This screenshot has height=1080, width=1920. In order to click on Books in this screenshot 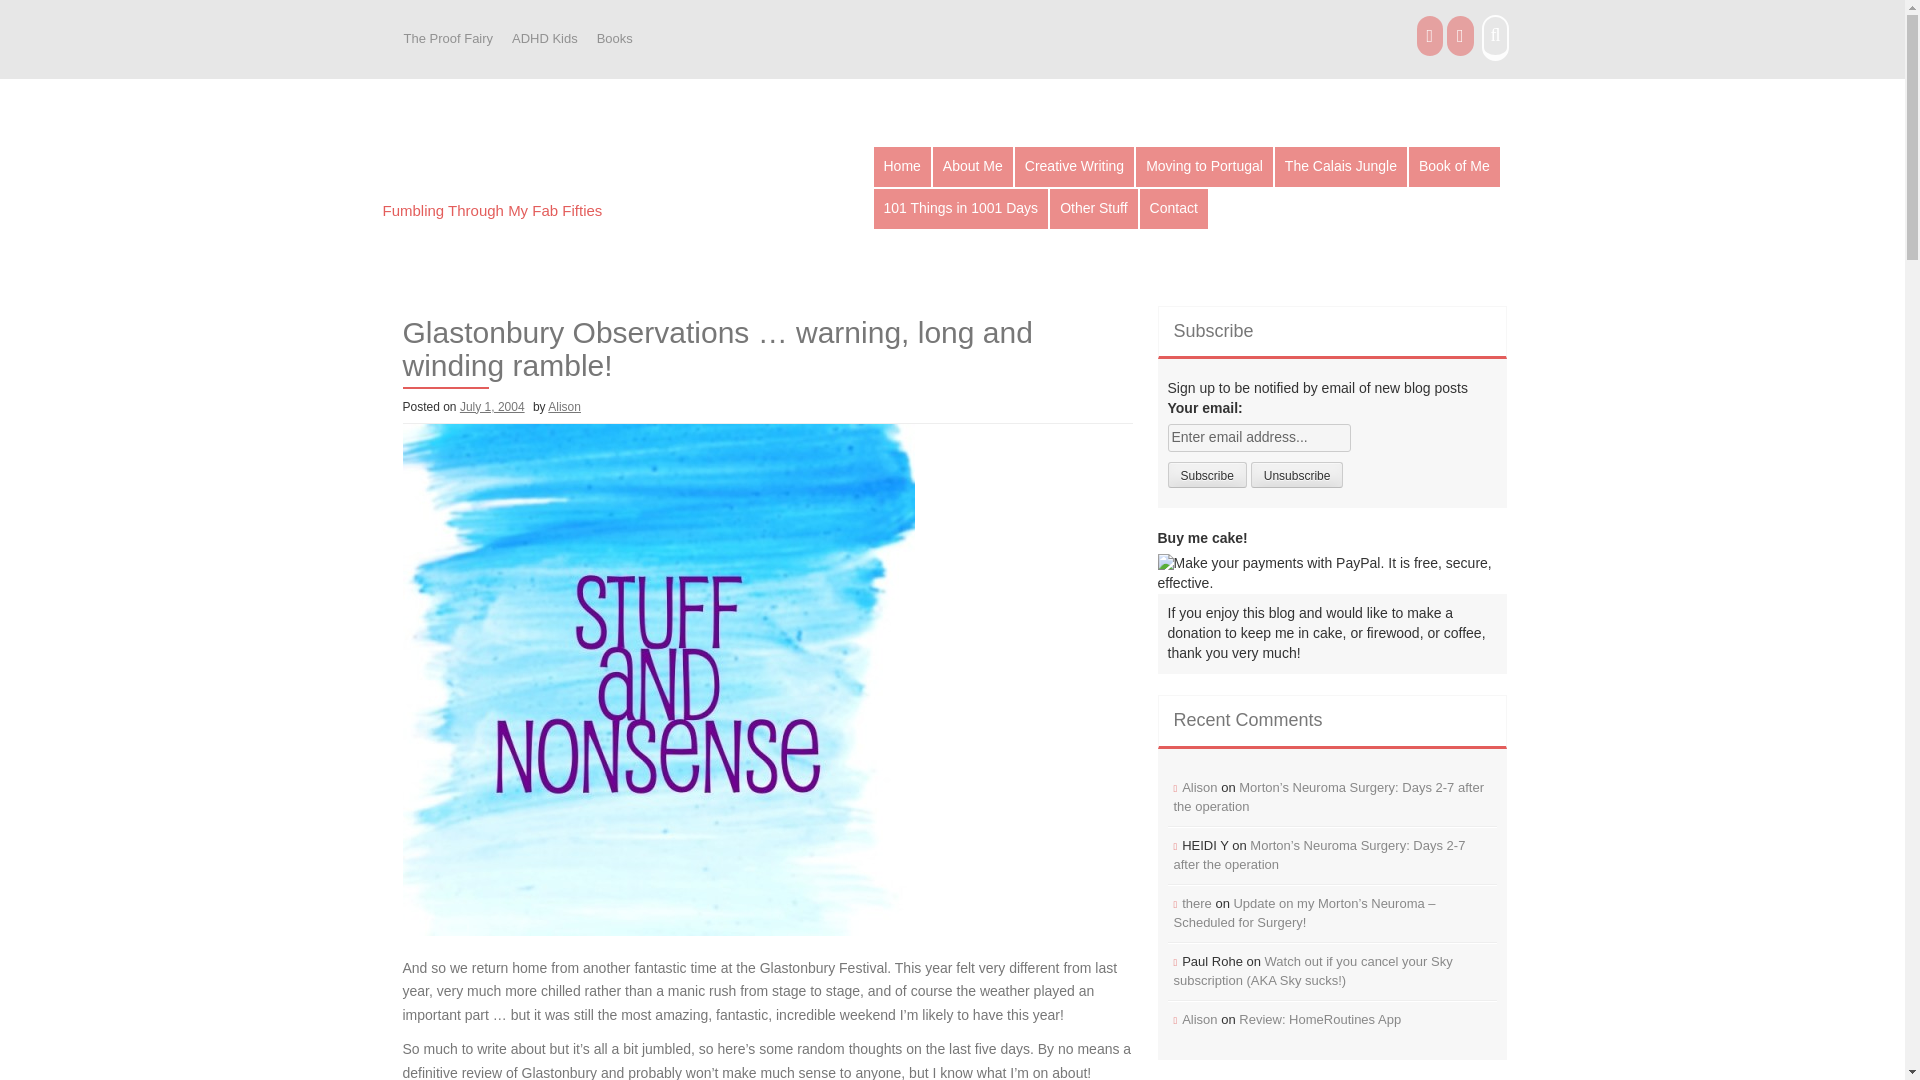, I will do `click(614, 39)`.